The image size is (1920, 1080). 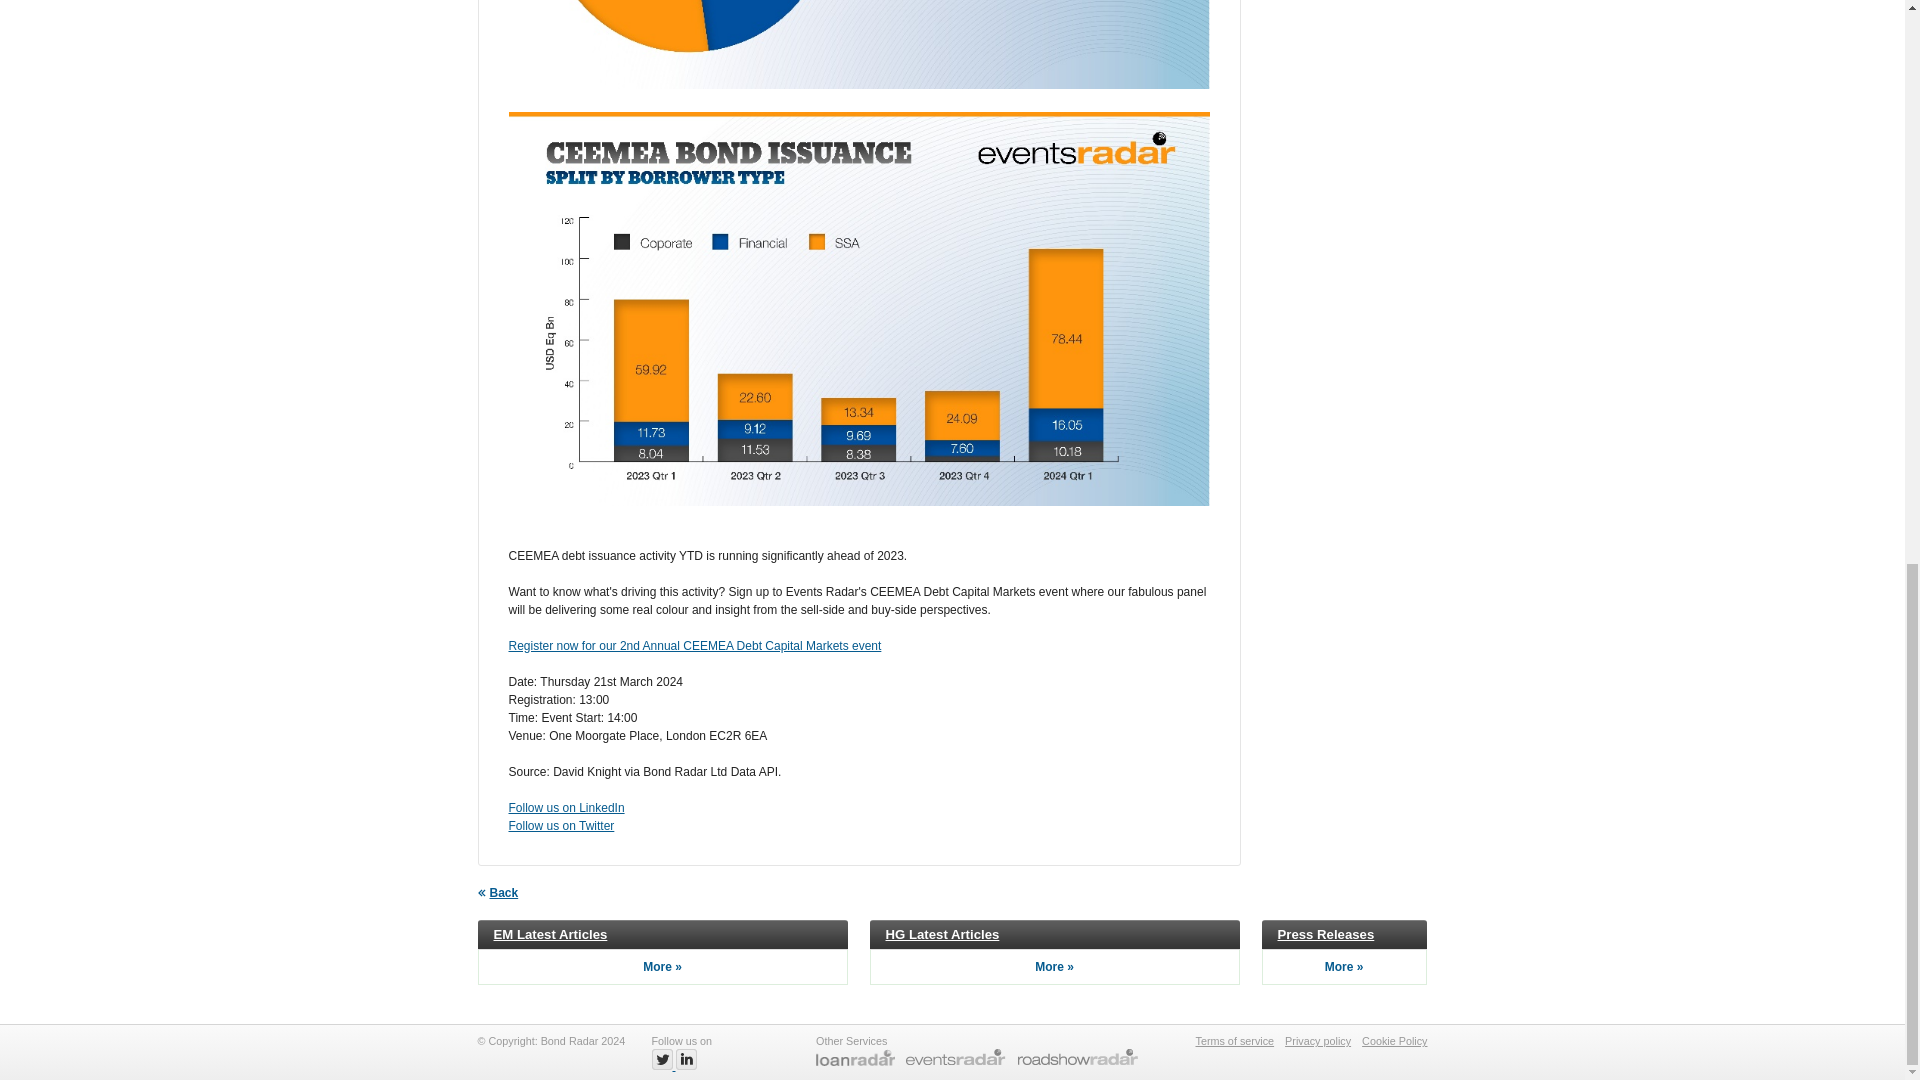 What do you see at coordinates (498, 892) in the screenshot?
I see `Back` at bounding box center [498, 892].